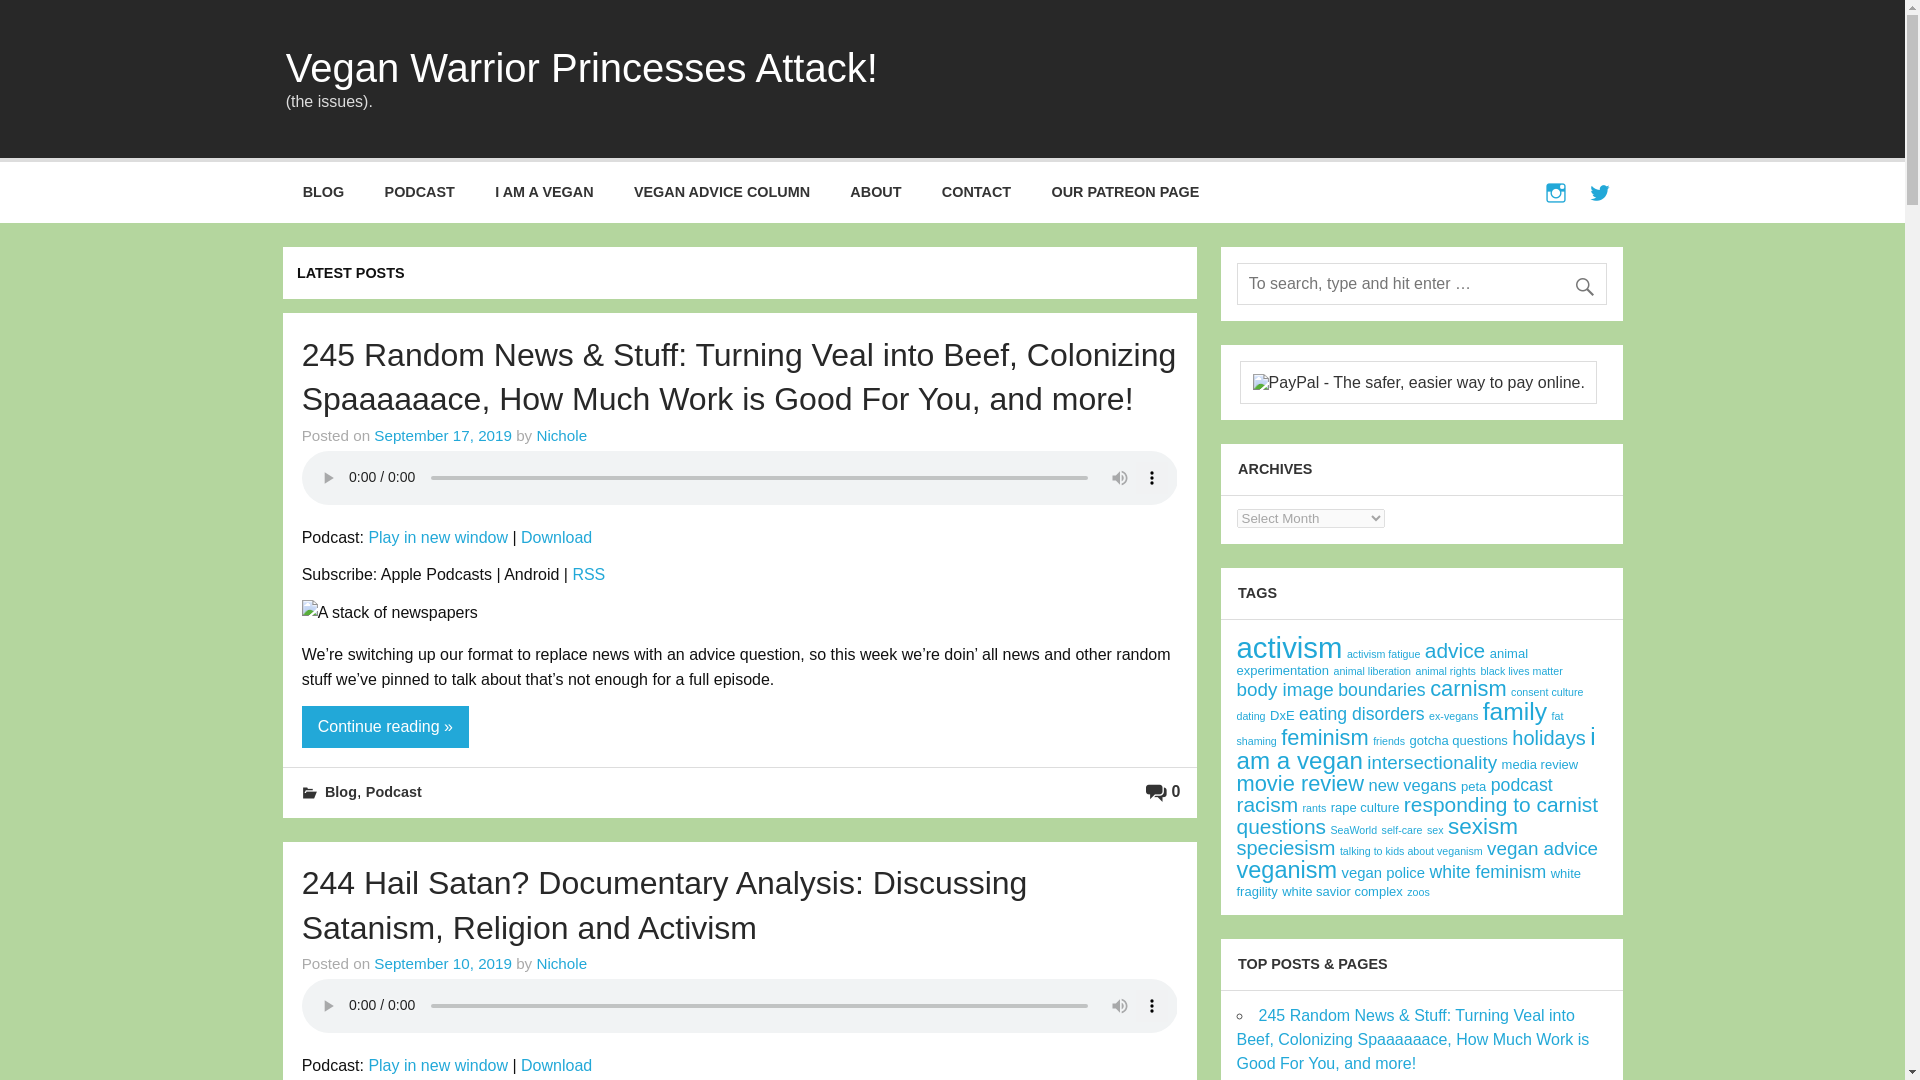  Describe the element at coordinates (1163, 792) in the screenshot. I see `0` at that location.